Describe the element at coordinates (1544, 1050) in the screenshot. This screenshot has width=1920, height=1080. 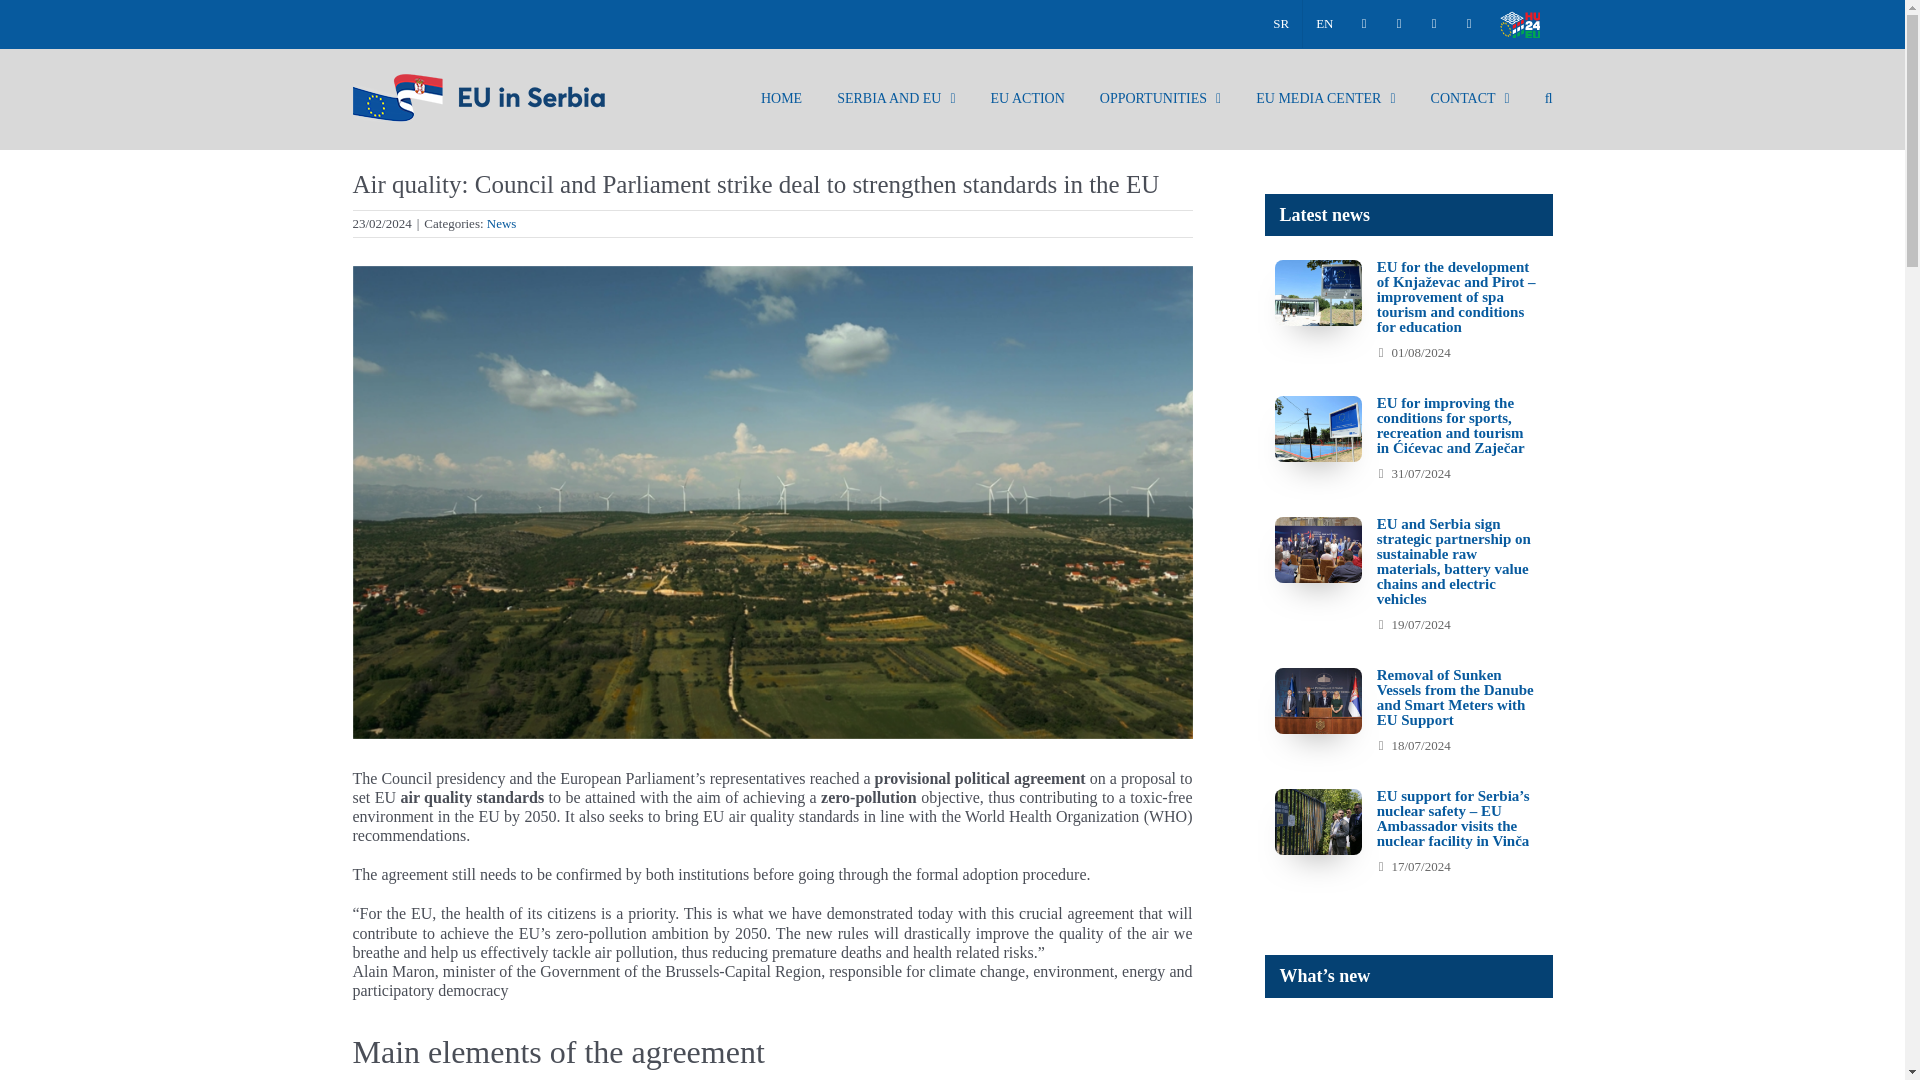
I see `YouTube video player` at that location.